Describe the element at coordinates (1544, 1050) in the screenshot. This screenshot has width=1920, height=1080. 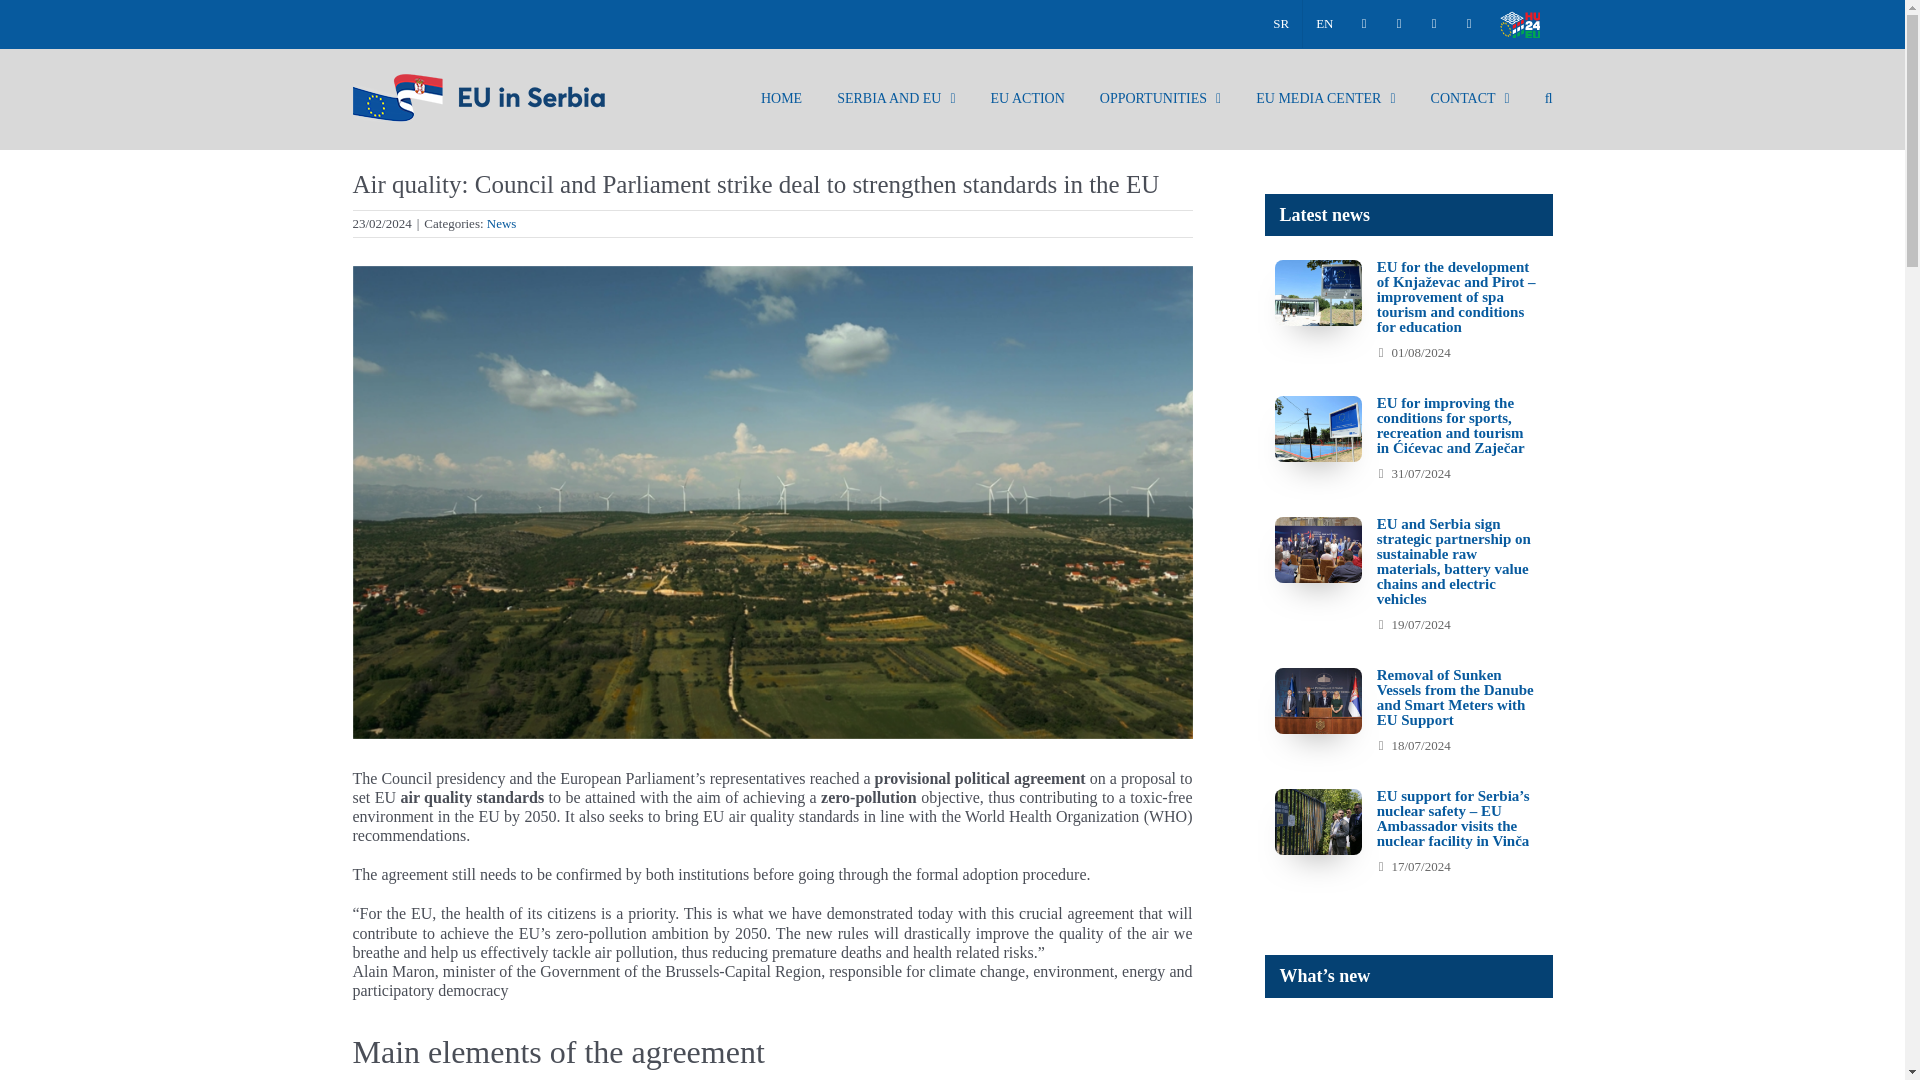
I see `YouTube video player` at that location.